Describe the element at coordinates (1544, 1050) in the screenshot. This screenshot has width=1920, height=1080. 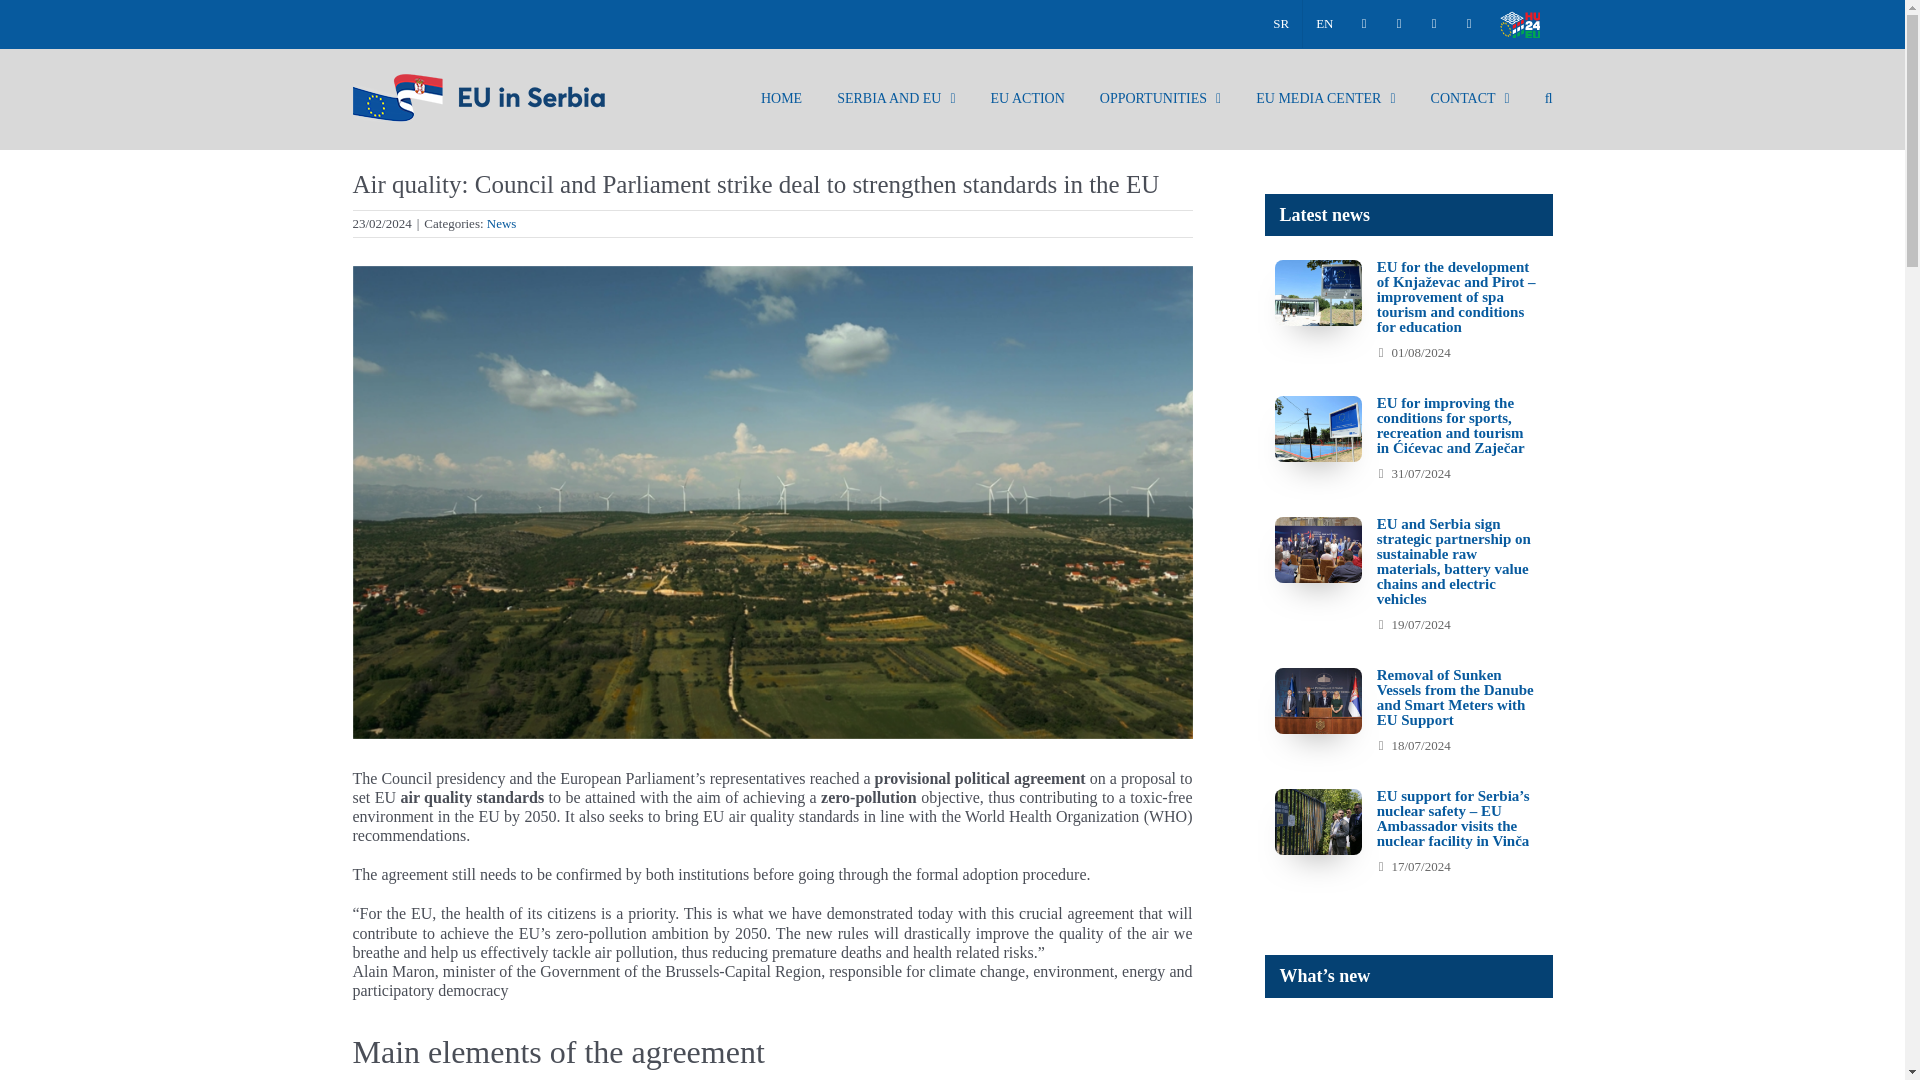
I see `YouTube video player` at that location.